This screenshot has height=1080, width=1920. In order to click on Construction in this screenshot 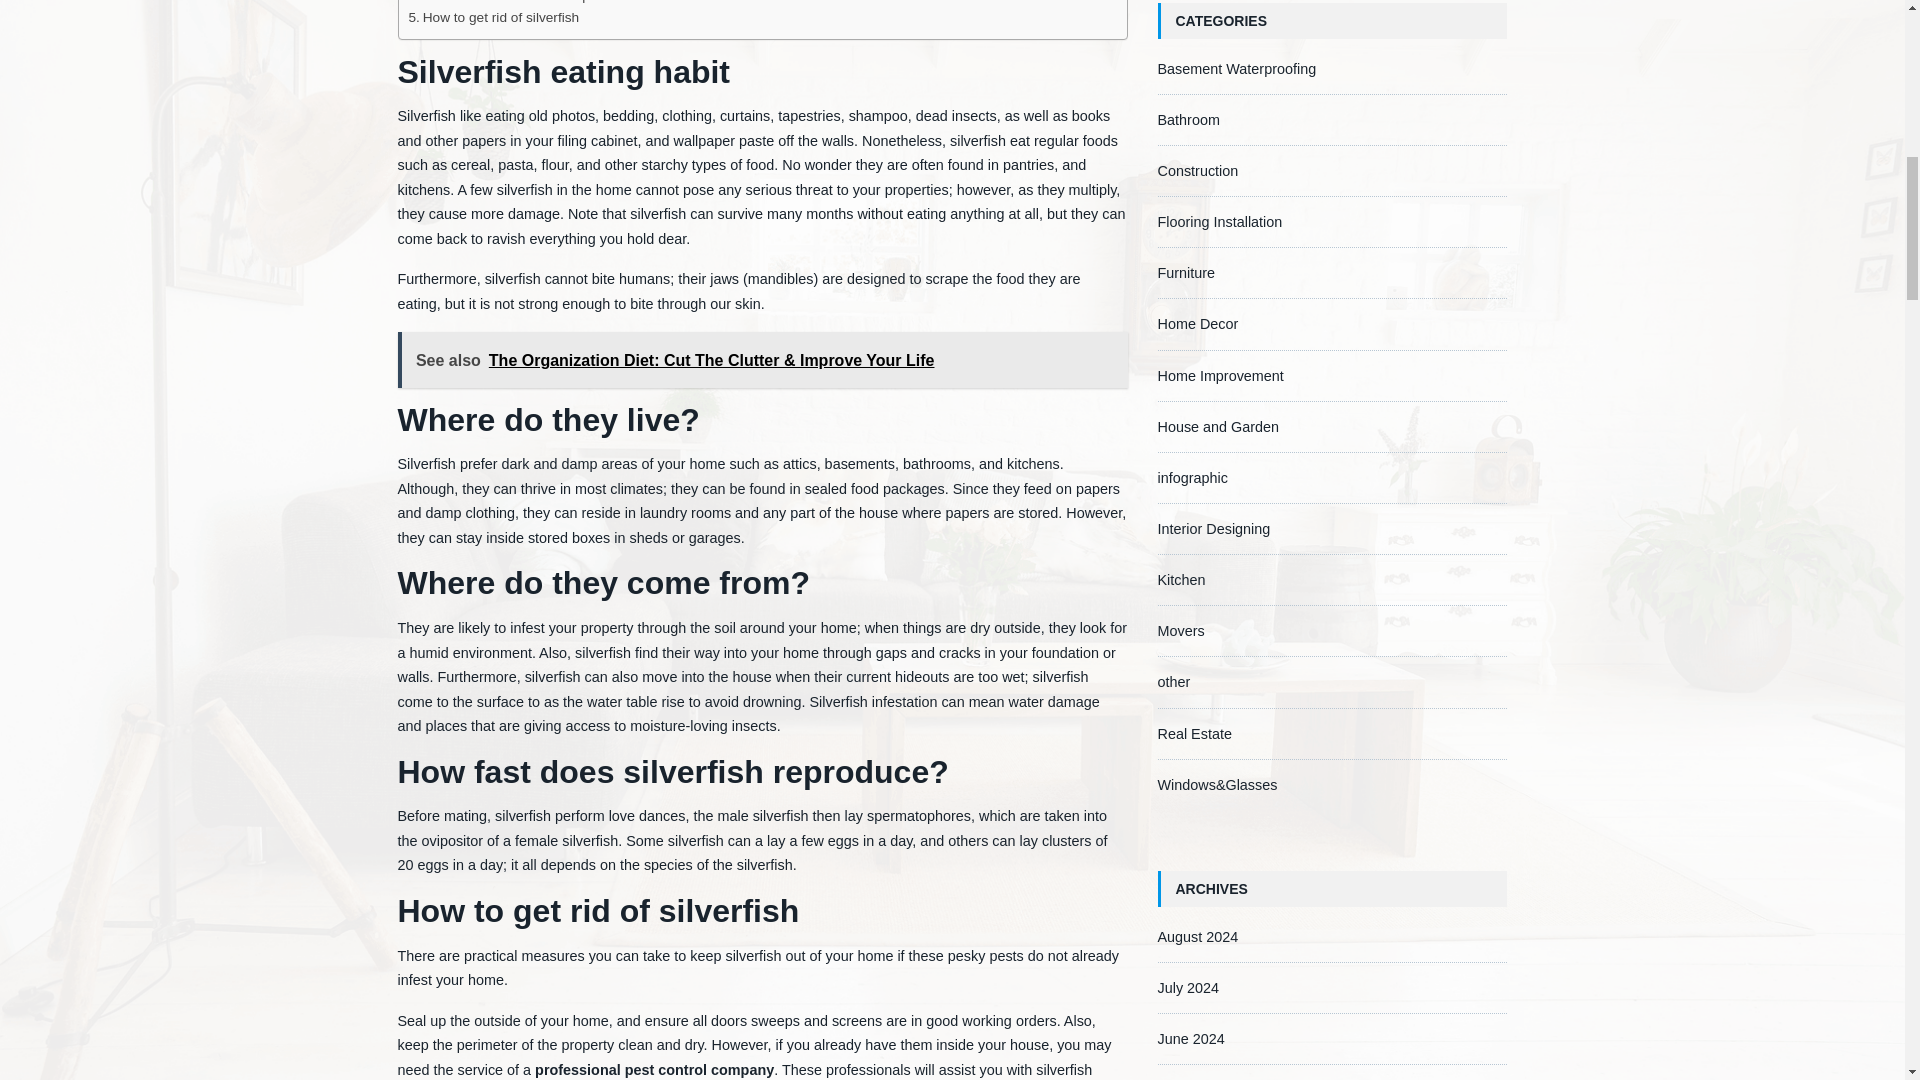, I will do `click(1198, 171)`.